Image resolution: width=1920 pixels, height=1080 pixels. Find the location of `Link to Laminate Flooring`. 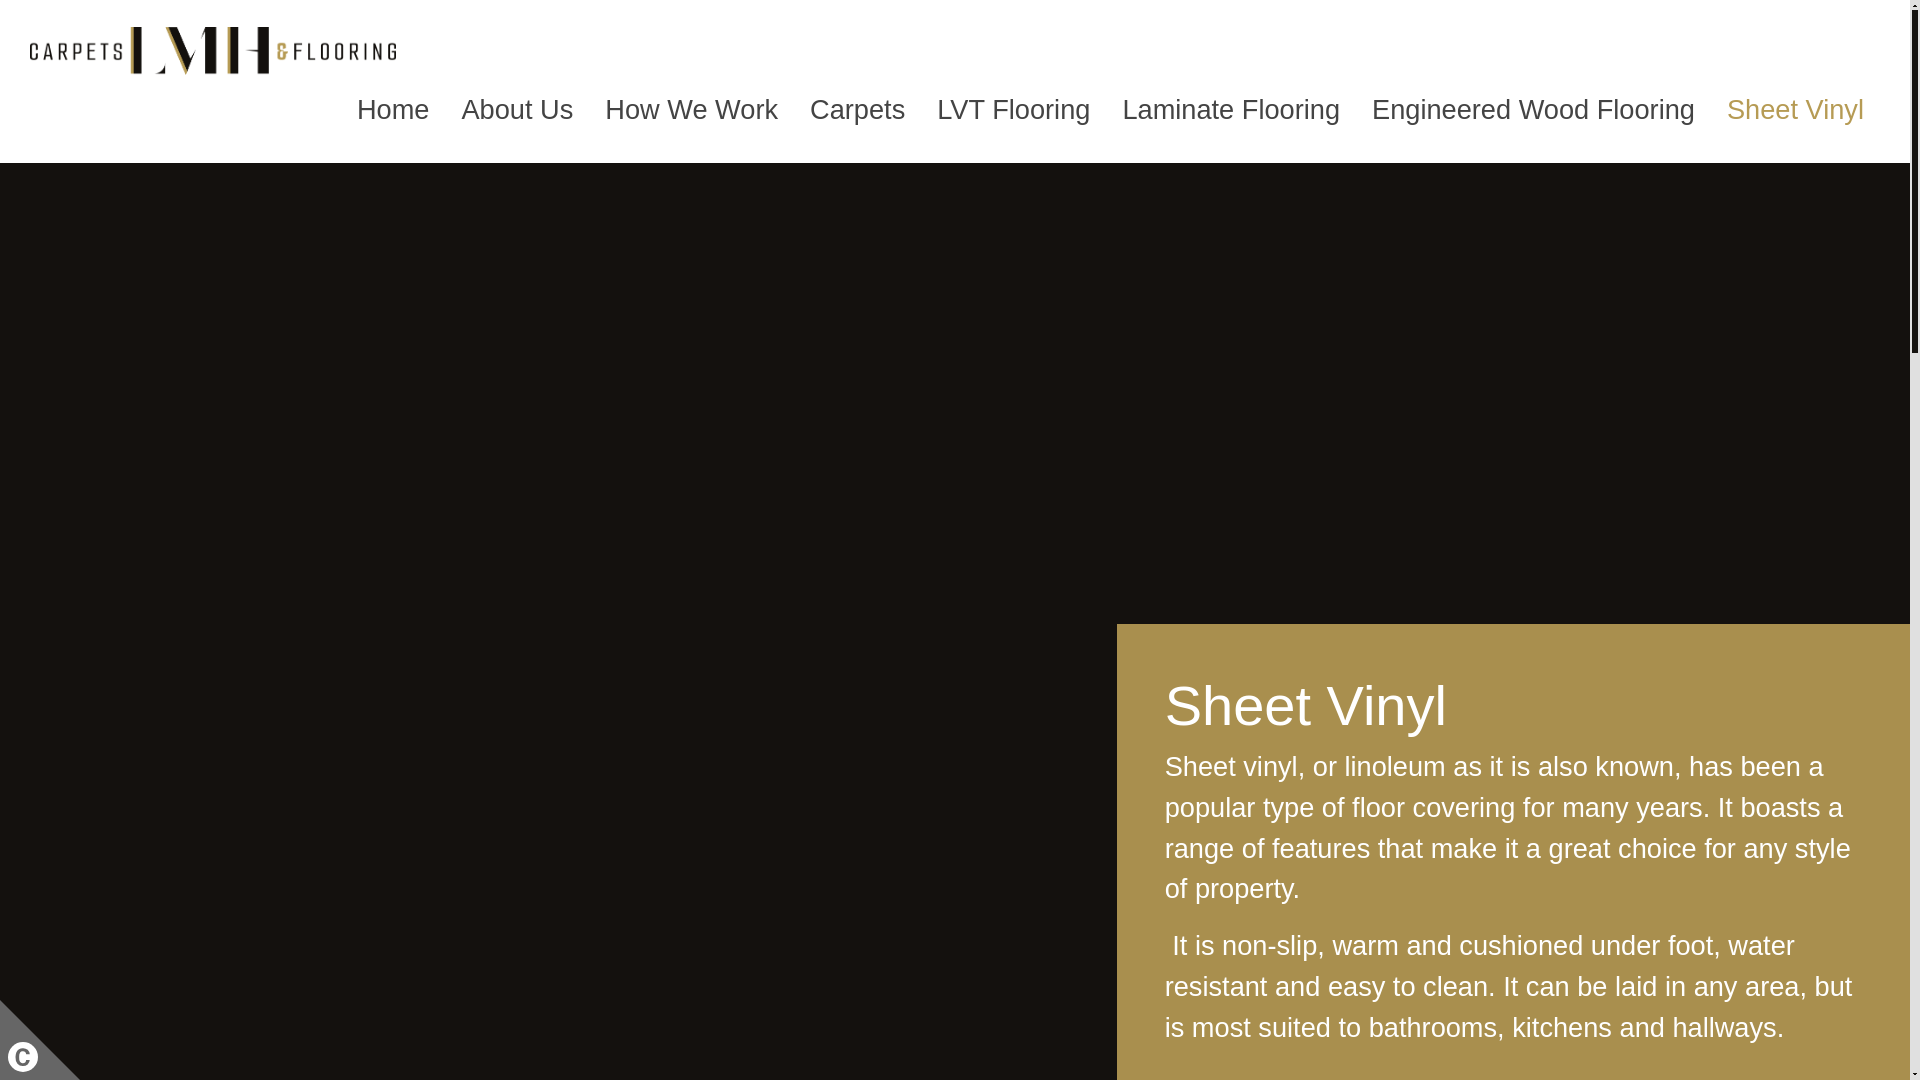

Link to Laminate Flooring is located at coordinates (1230, 110).